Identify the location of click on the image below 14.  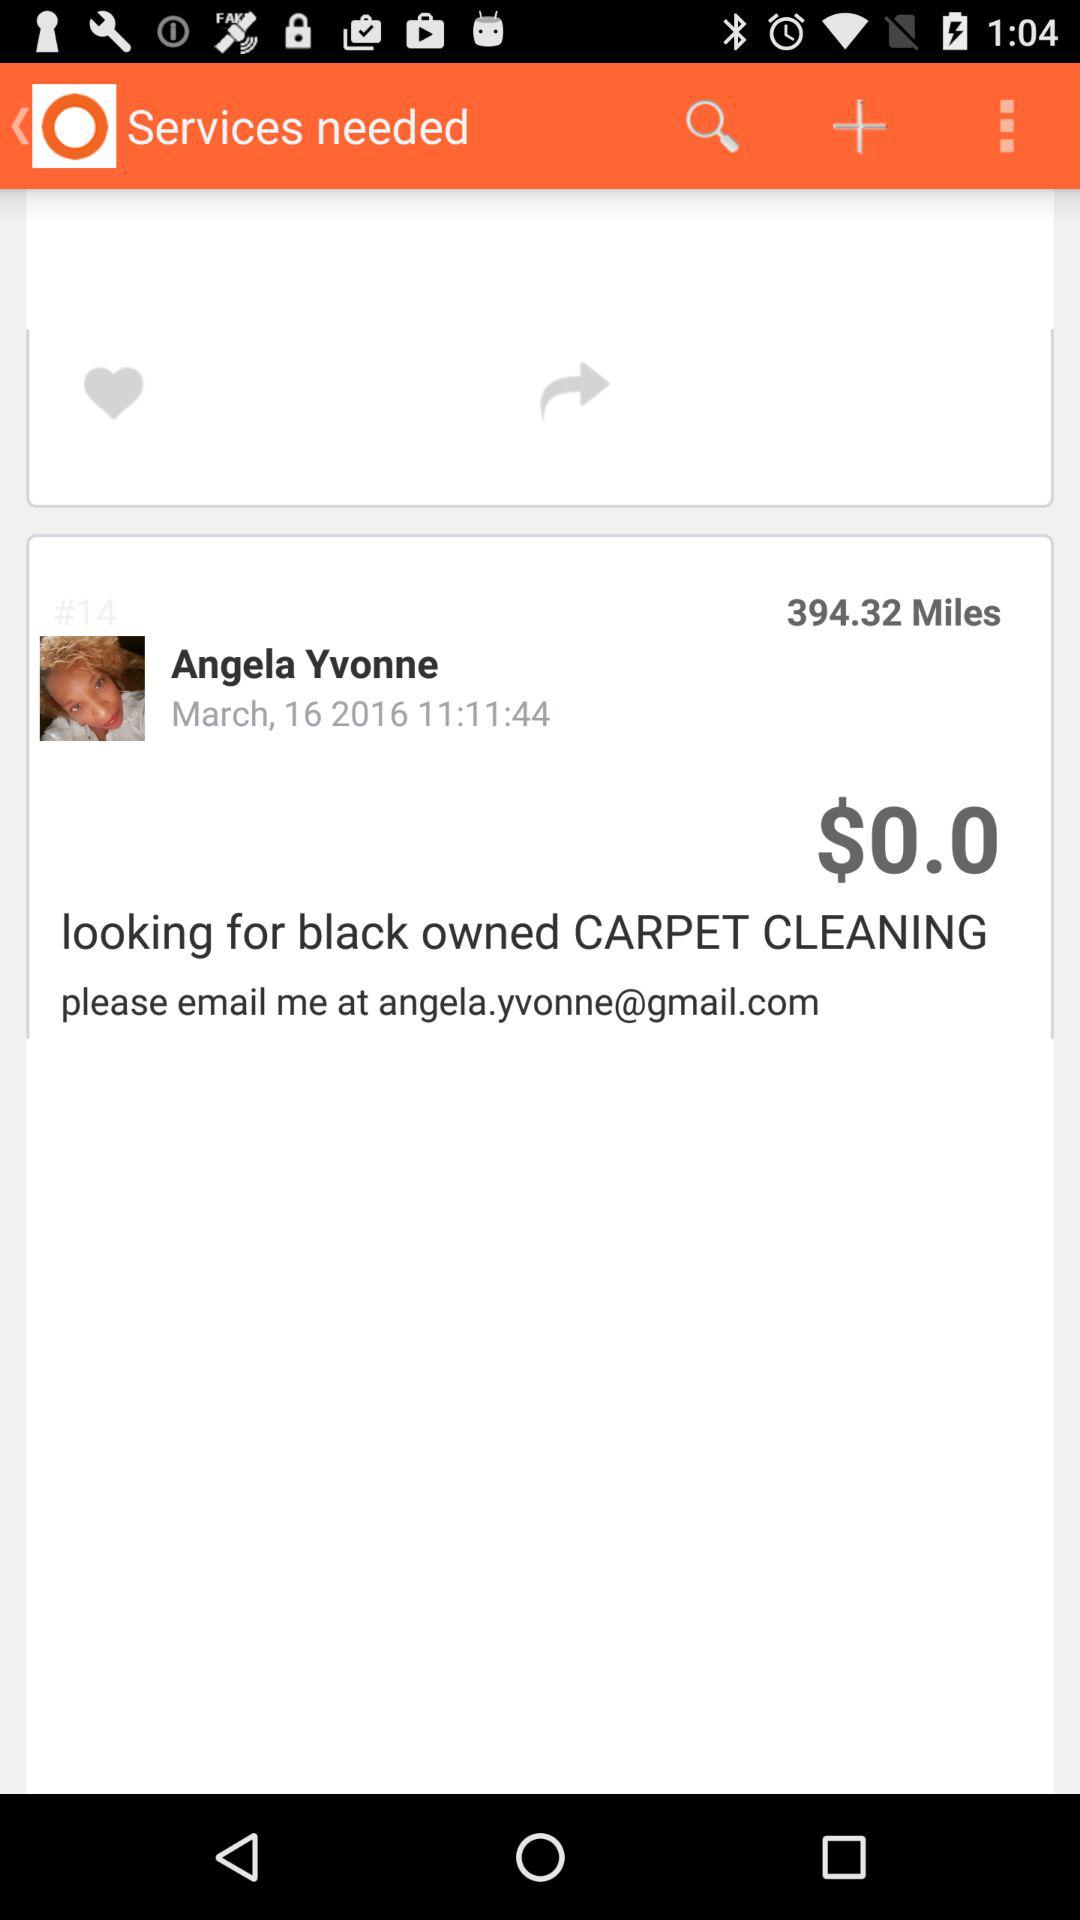
(92, 688).